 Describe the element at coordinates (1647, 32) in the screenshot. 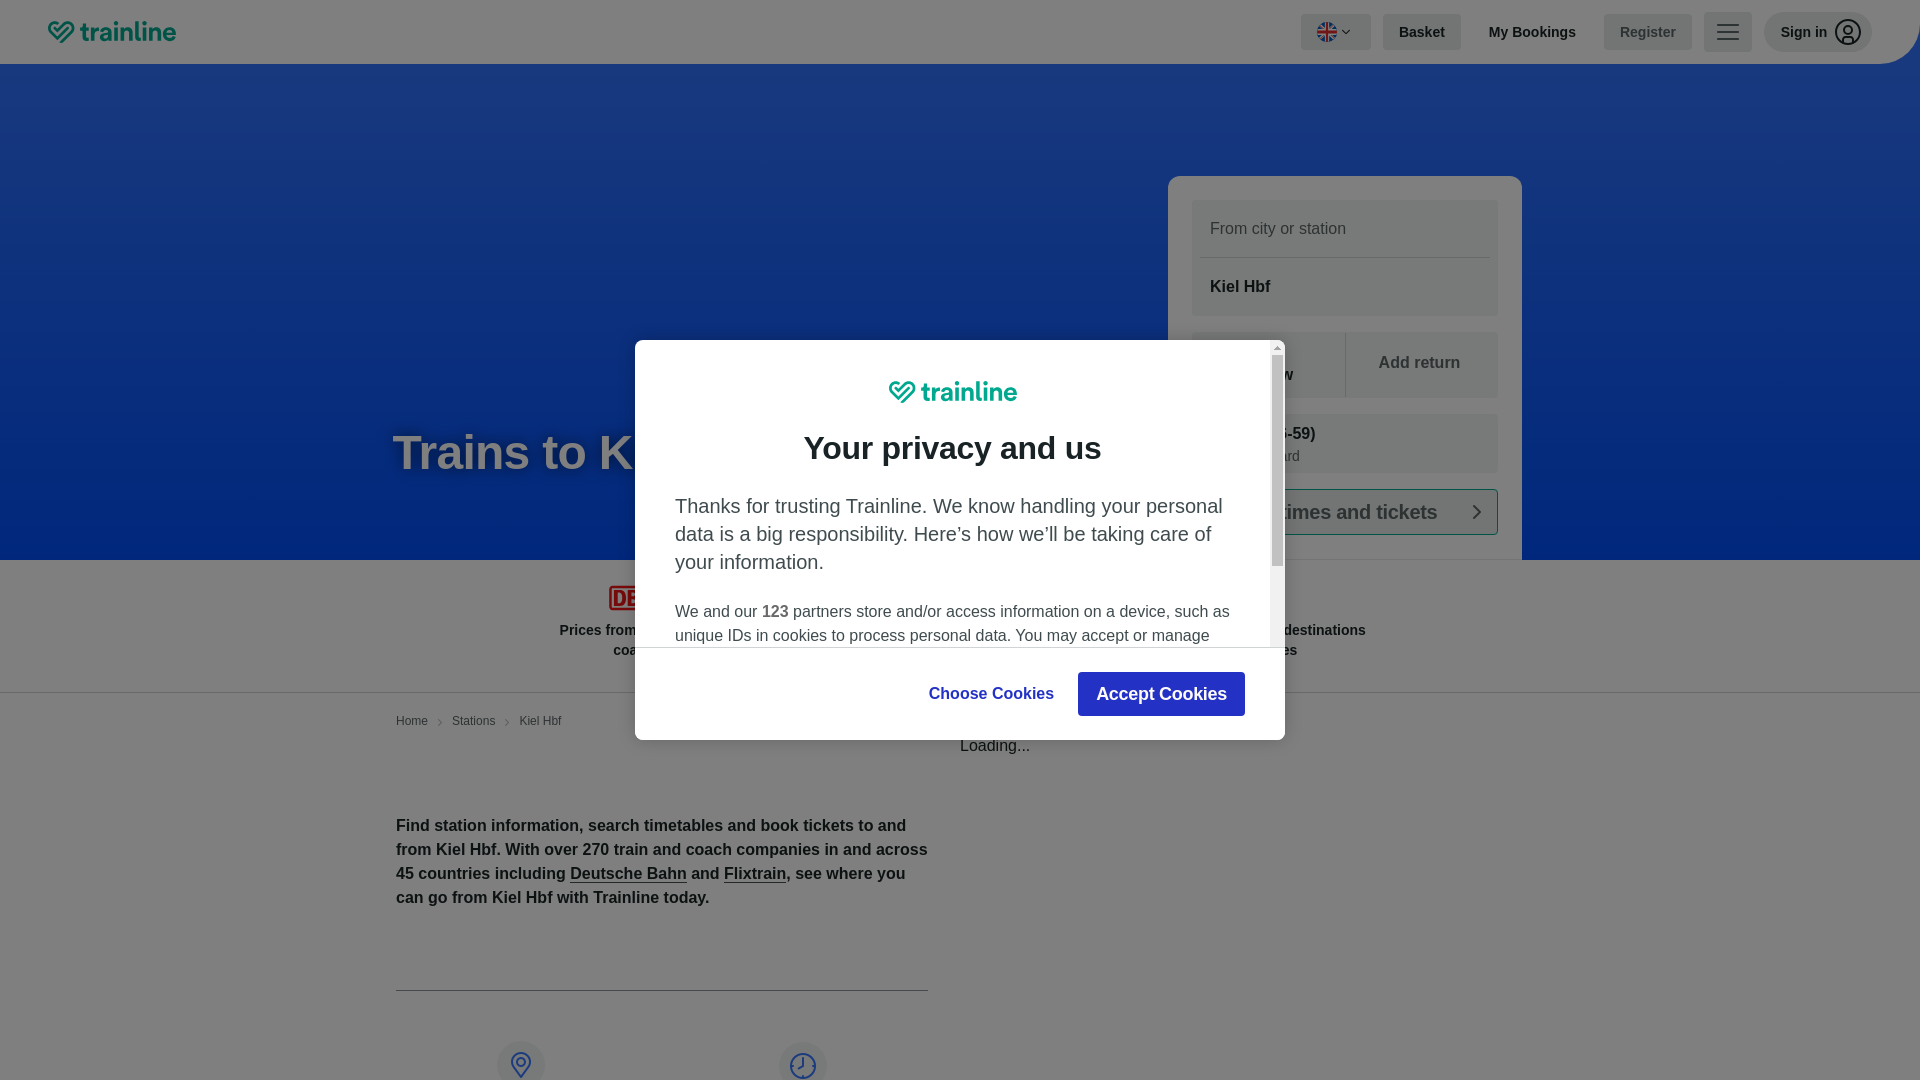

I see `Register` at that location.